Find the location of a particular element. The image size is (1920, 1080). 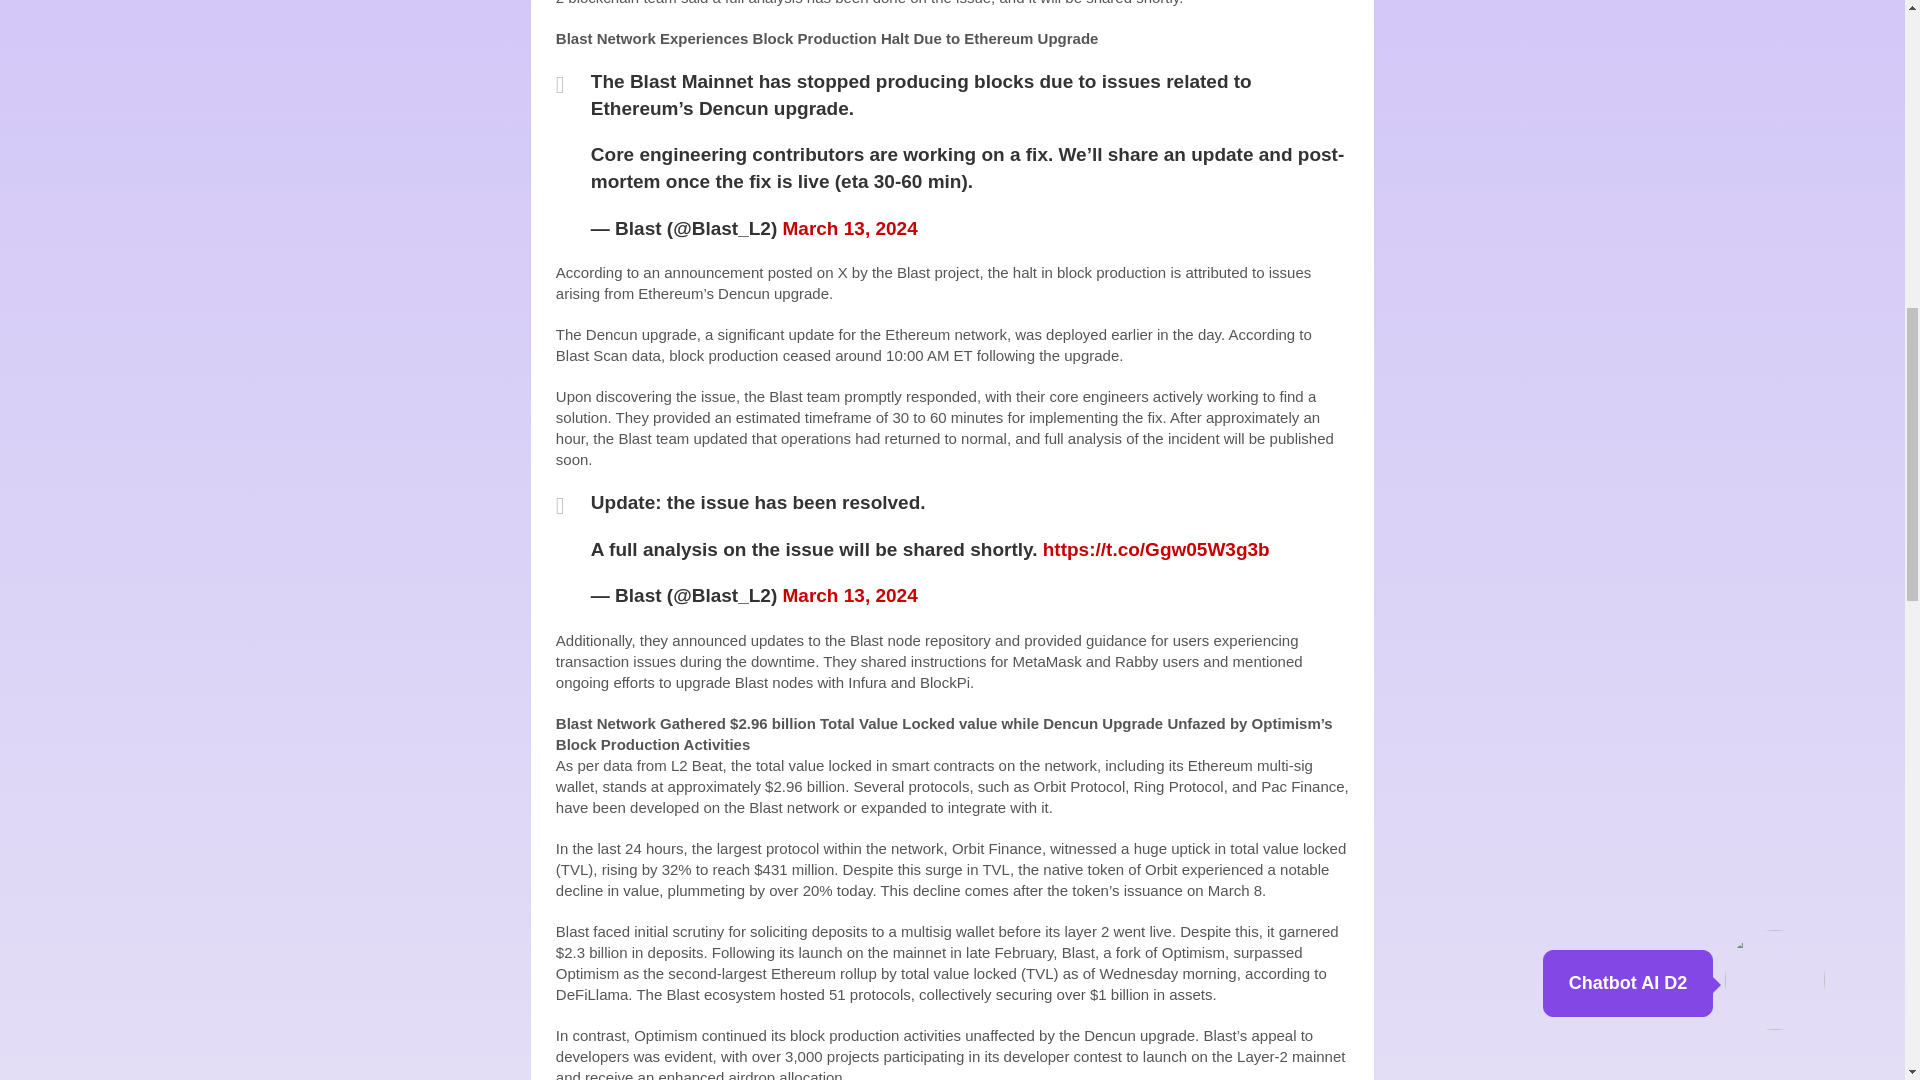

March 13, 2024 is located at coordinates (850, 228).